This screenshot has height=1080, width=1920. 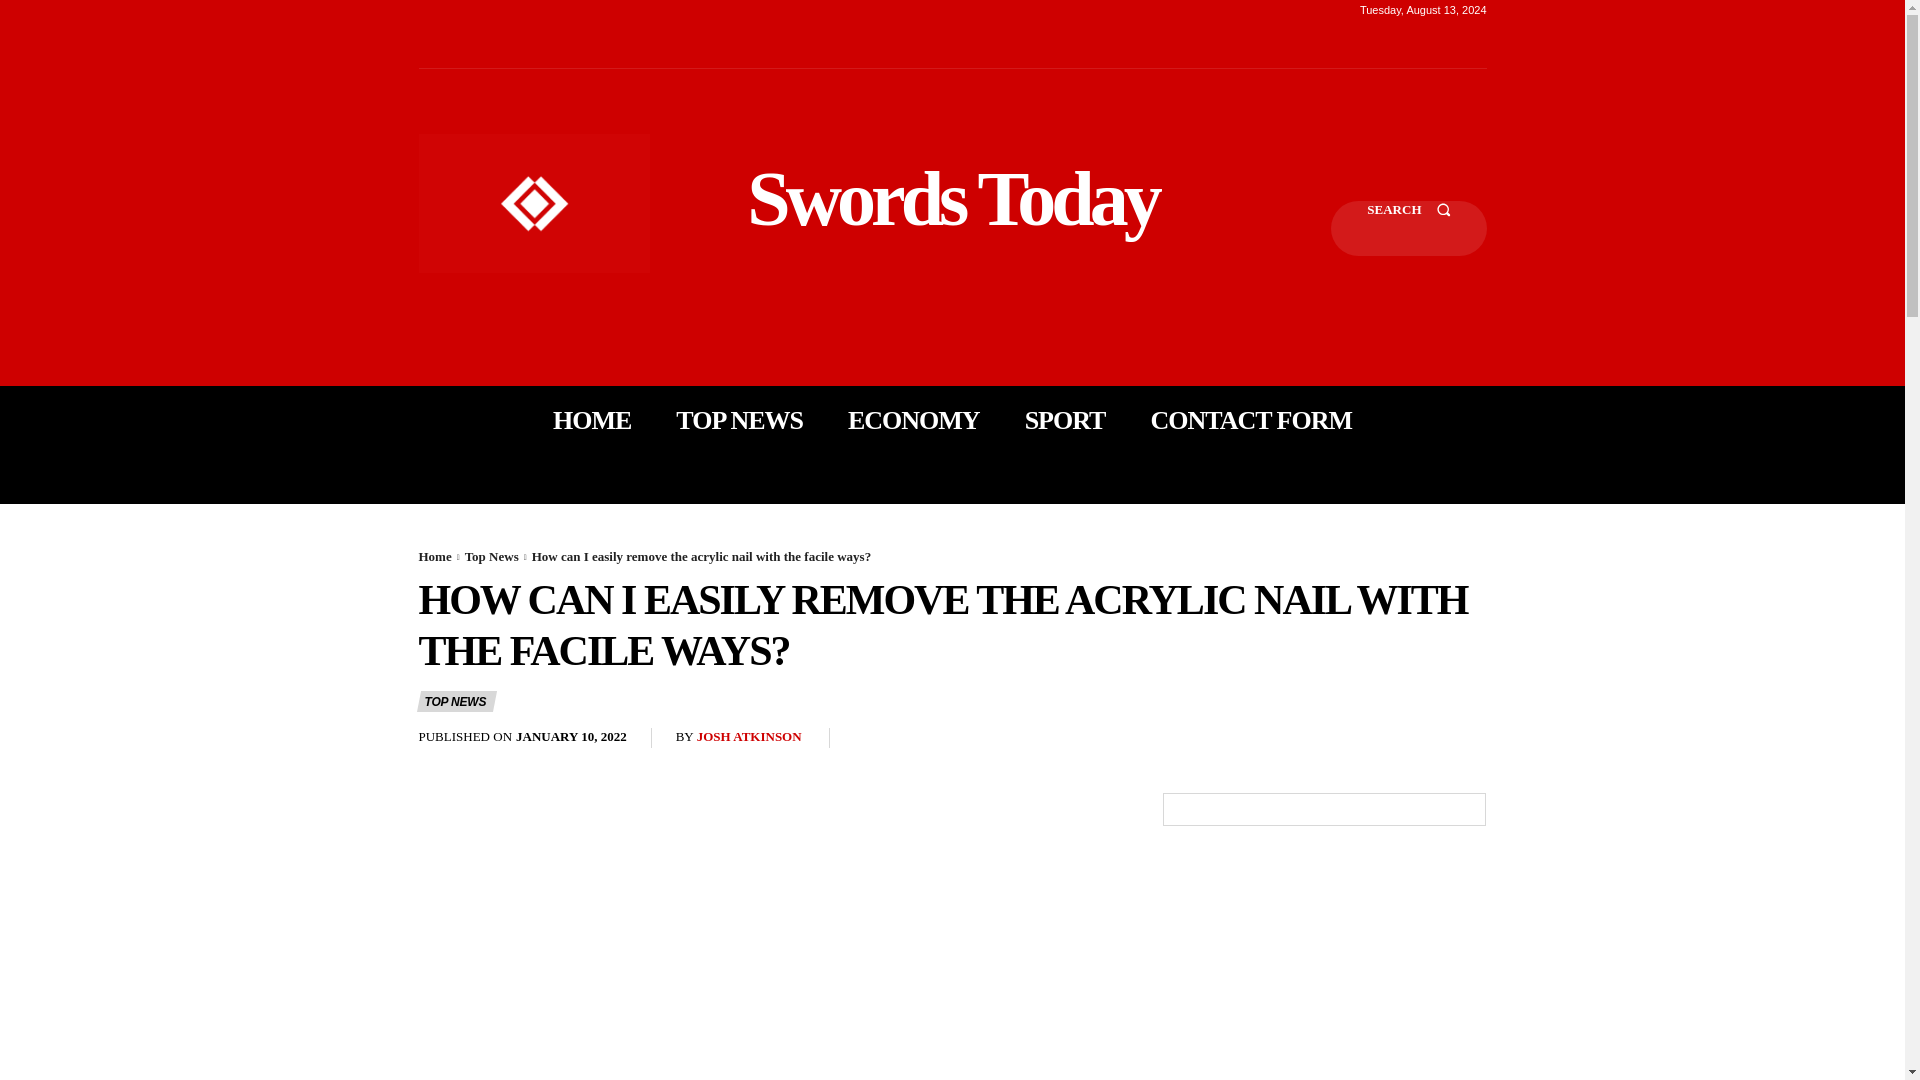 I want to click on CONTACT FORM, so click(x=1250, y=420).